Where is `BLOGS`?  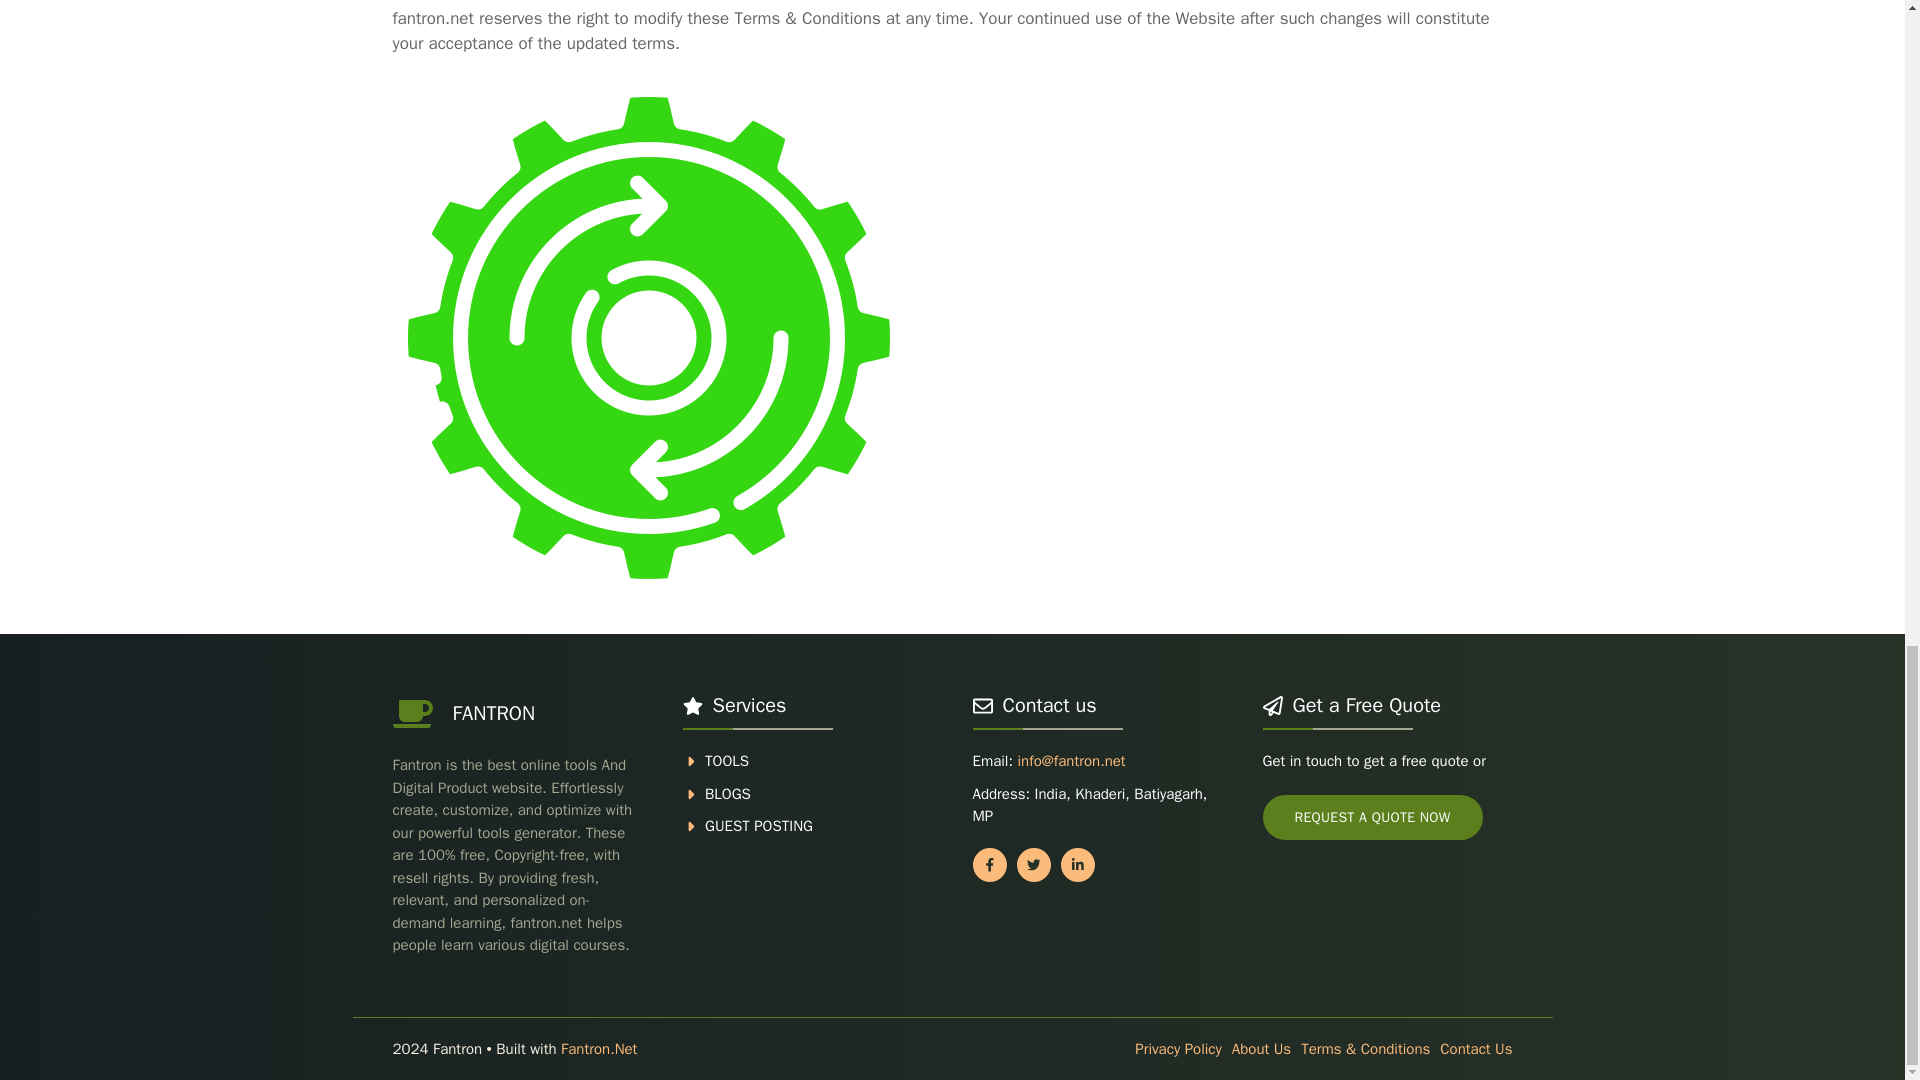 BLOGS is located at coordinates (727, 794).